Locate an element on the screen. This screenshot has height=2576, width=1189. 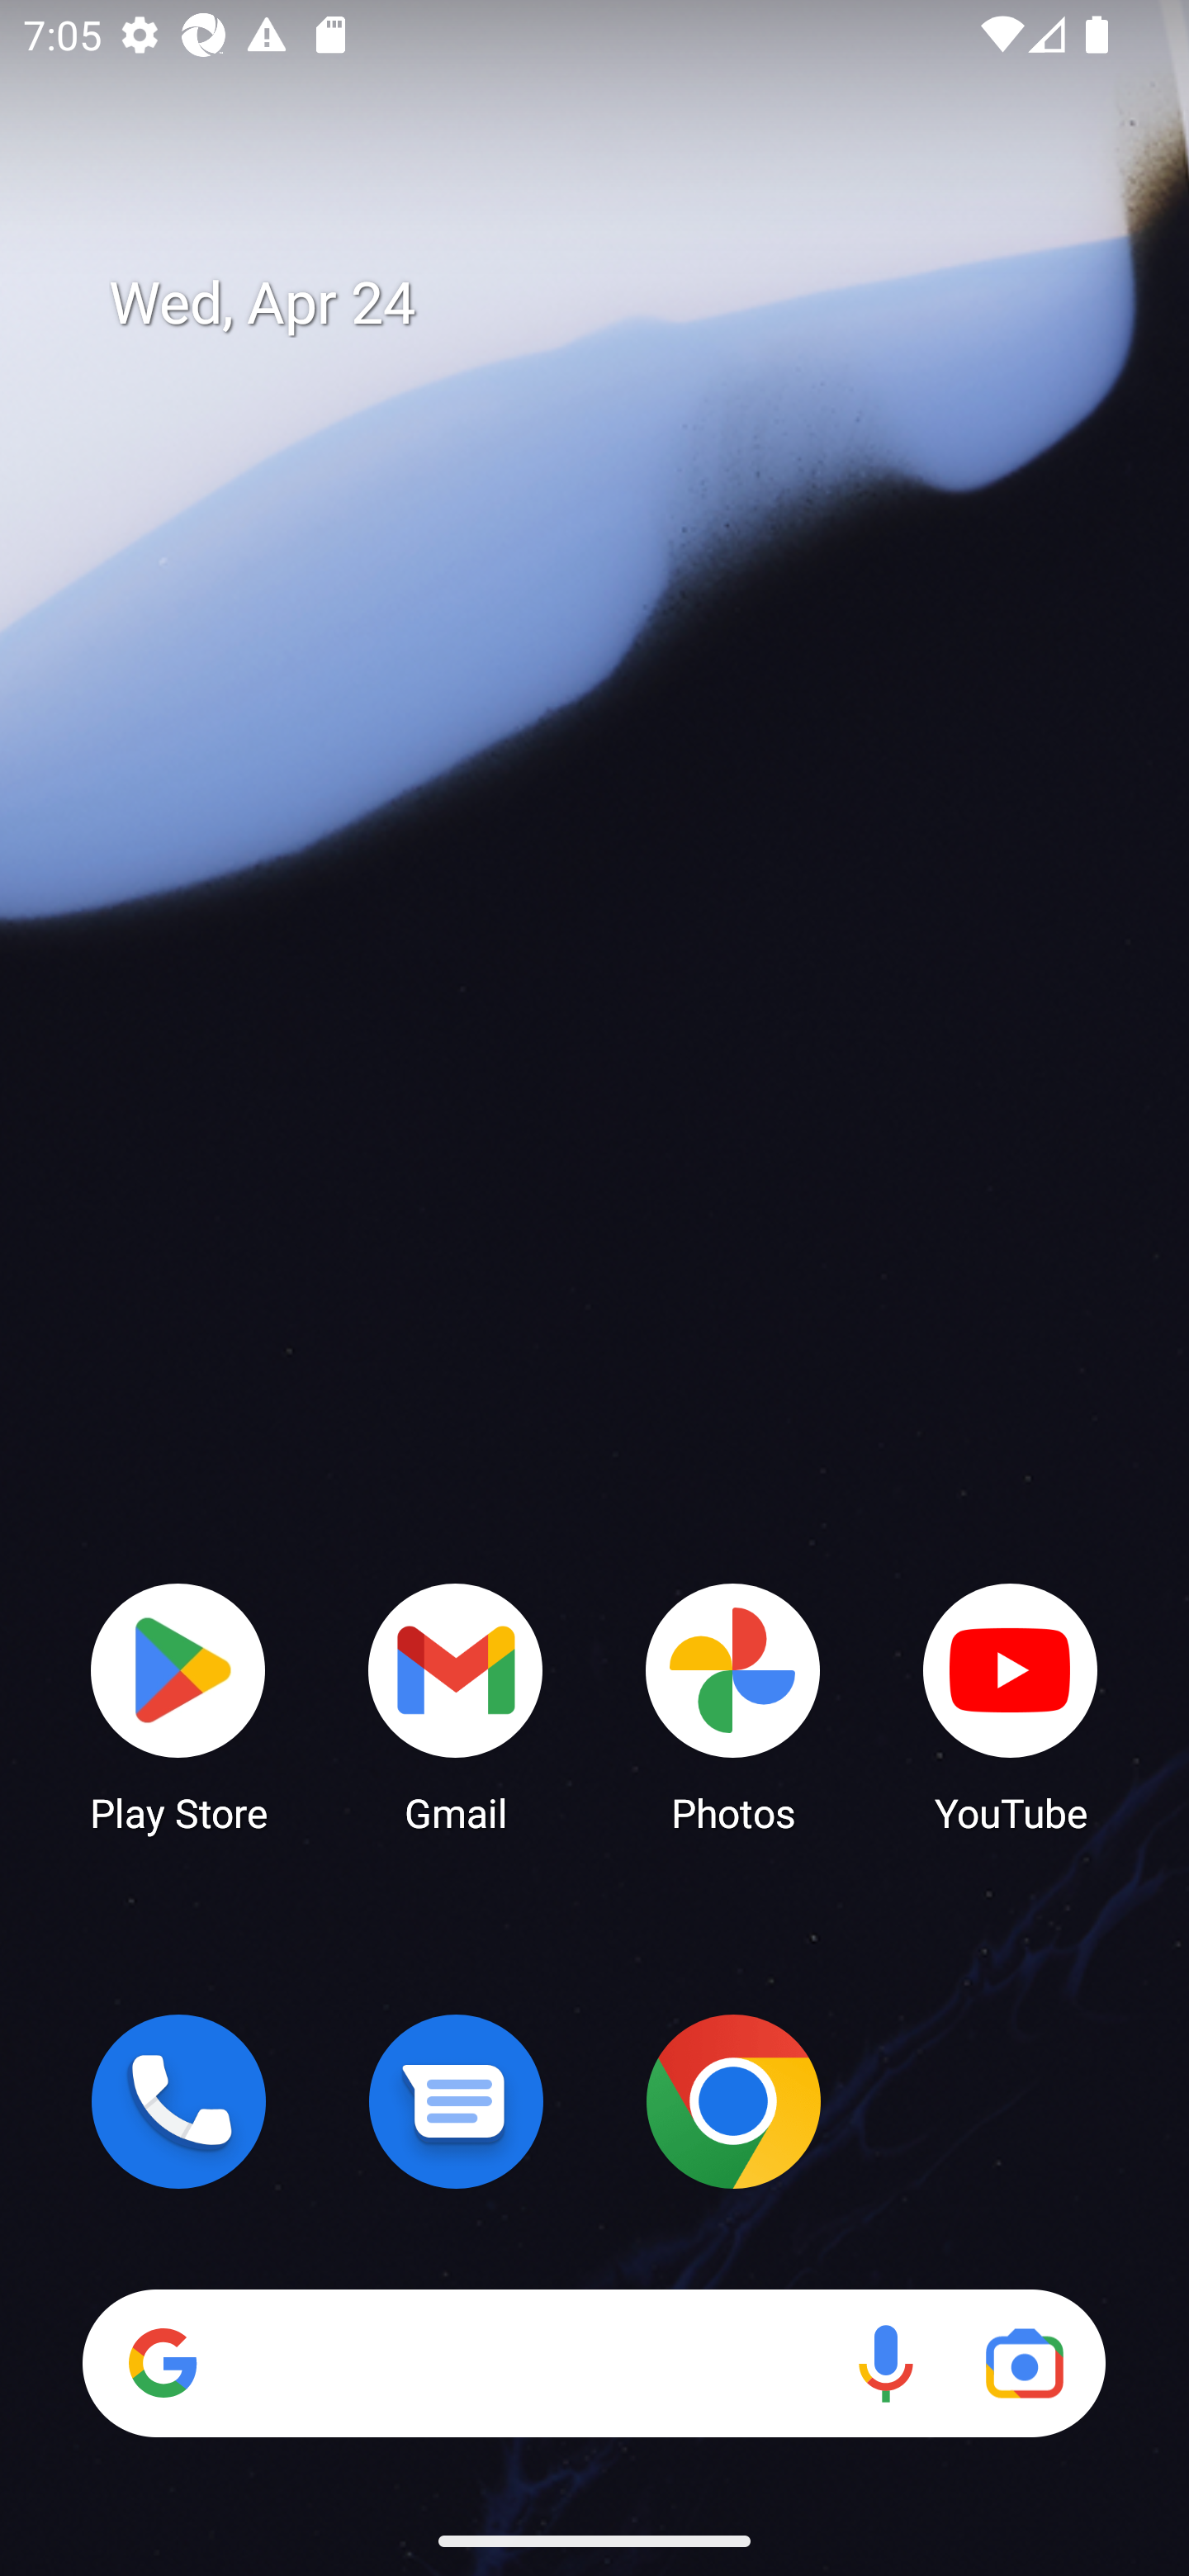
YouTube is located at coordinates (1011, 1706).